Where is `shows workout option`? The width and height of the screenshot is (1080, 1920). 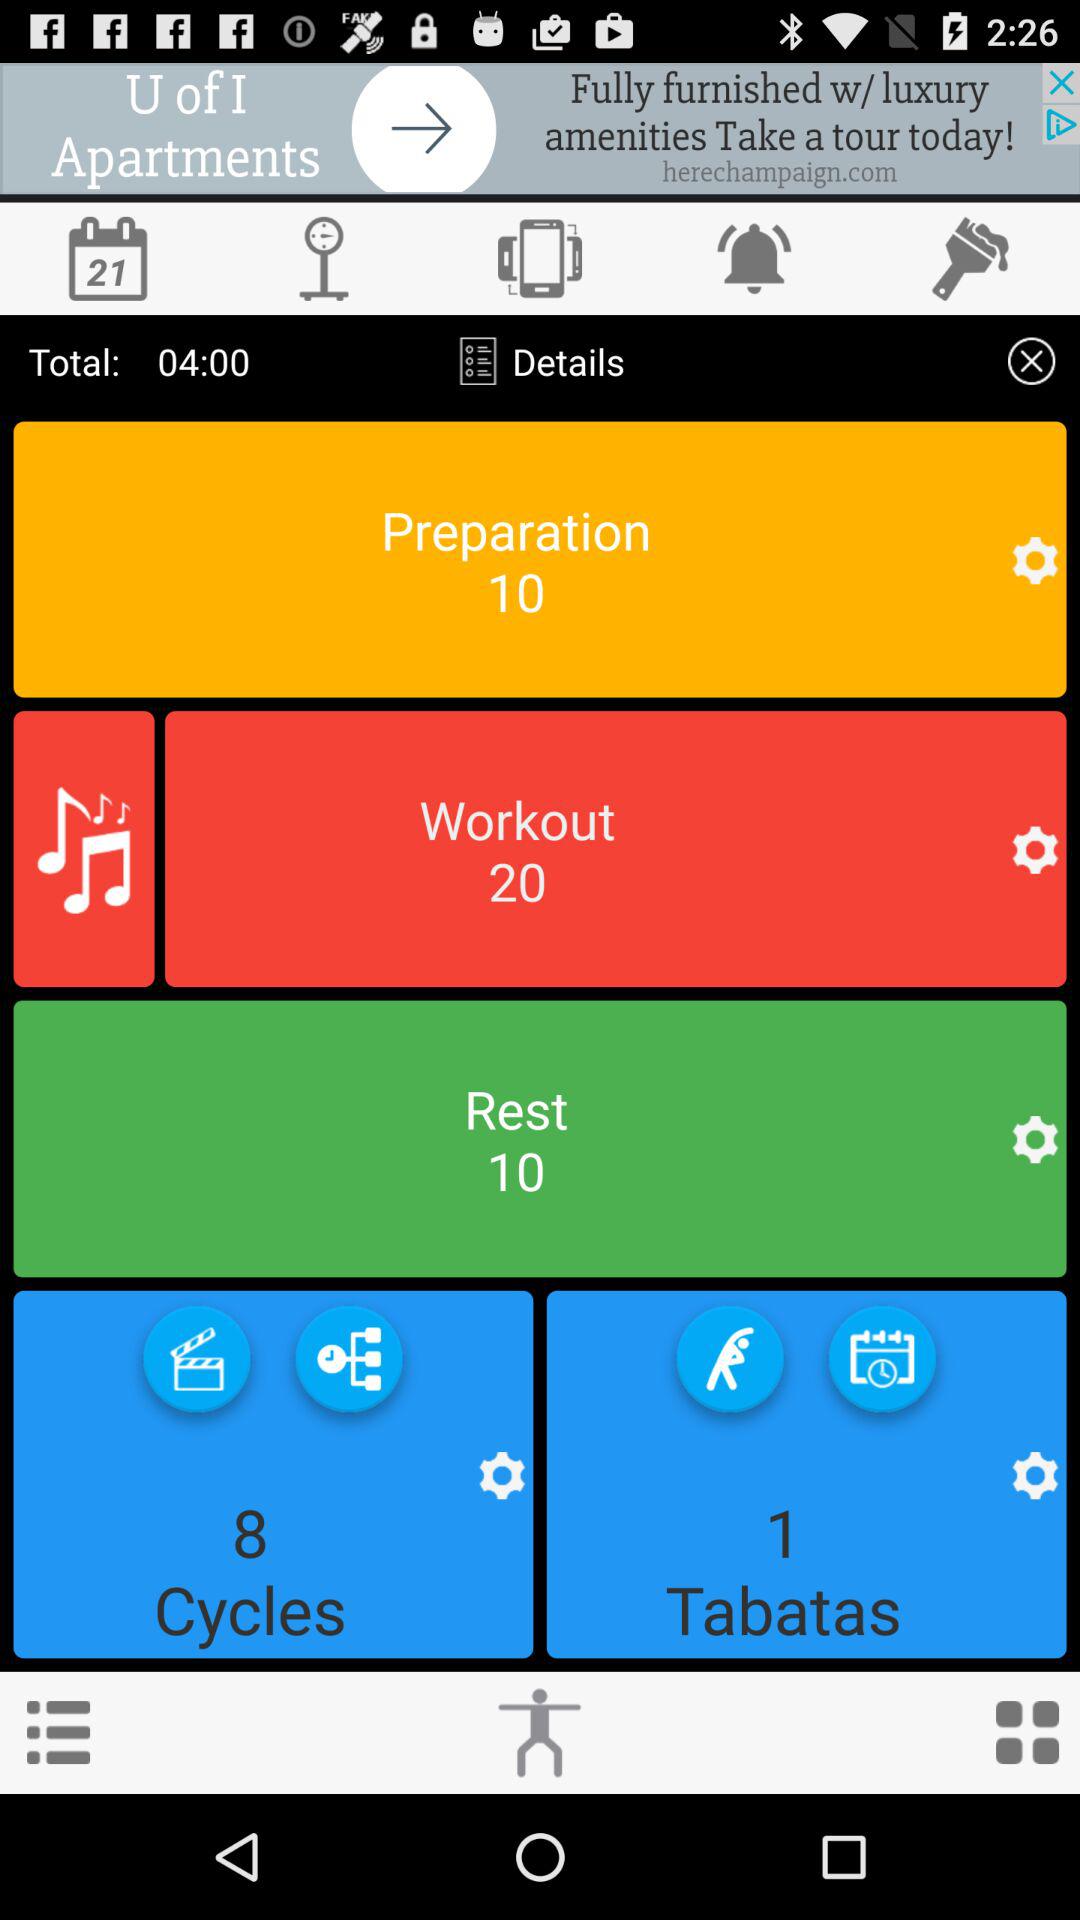 shows workout option is located at coordinates (616, 849).